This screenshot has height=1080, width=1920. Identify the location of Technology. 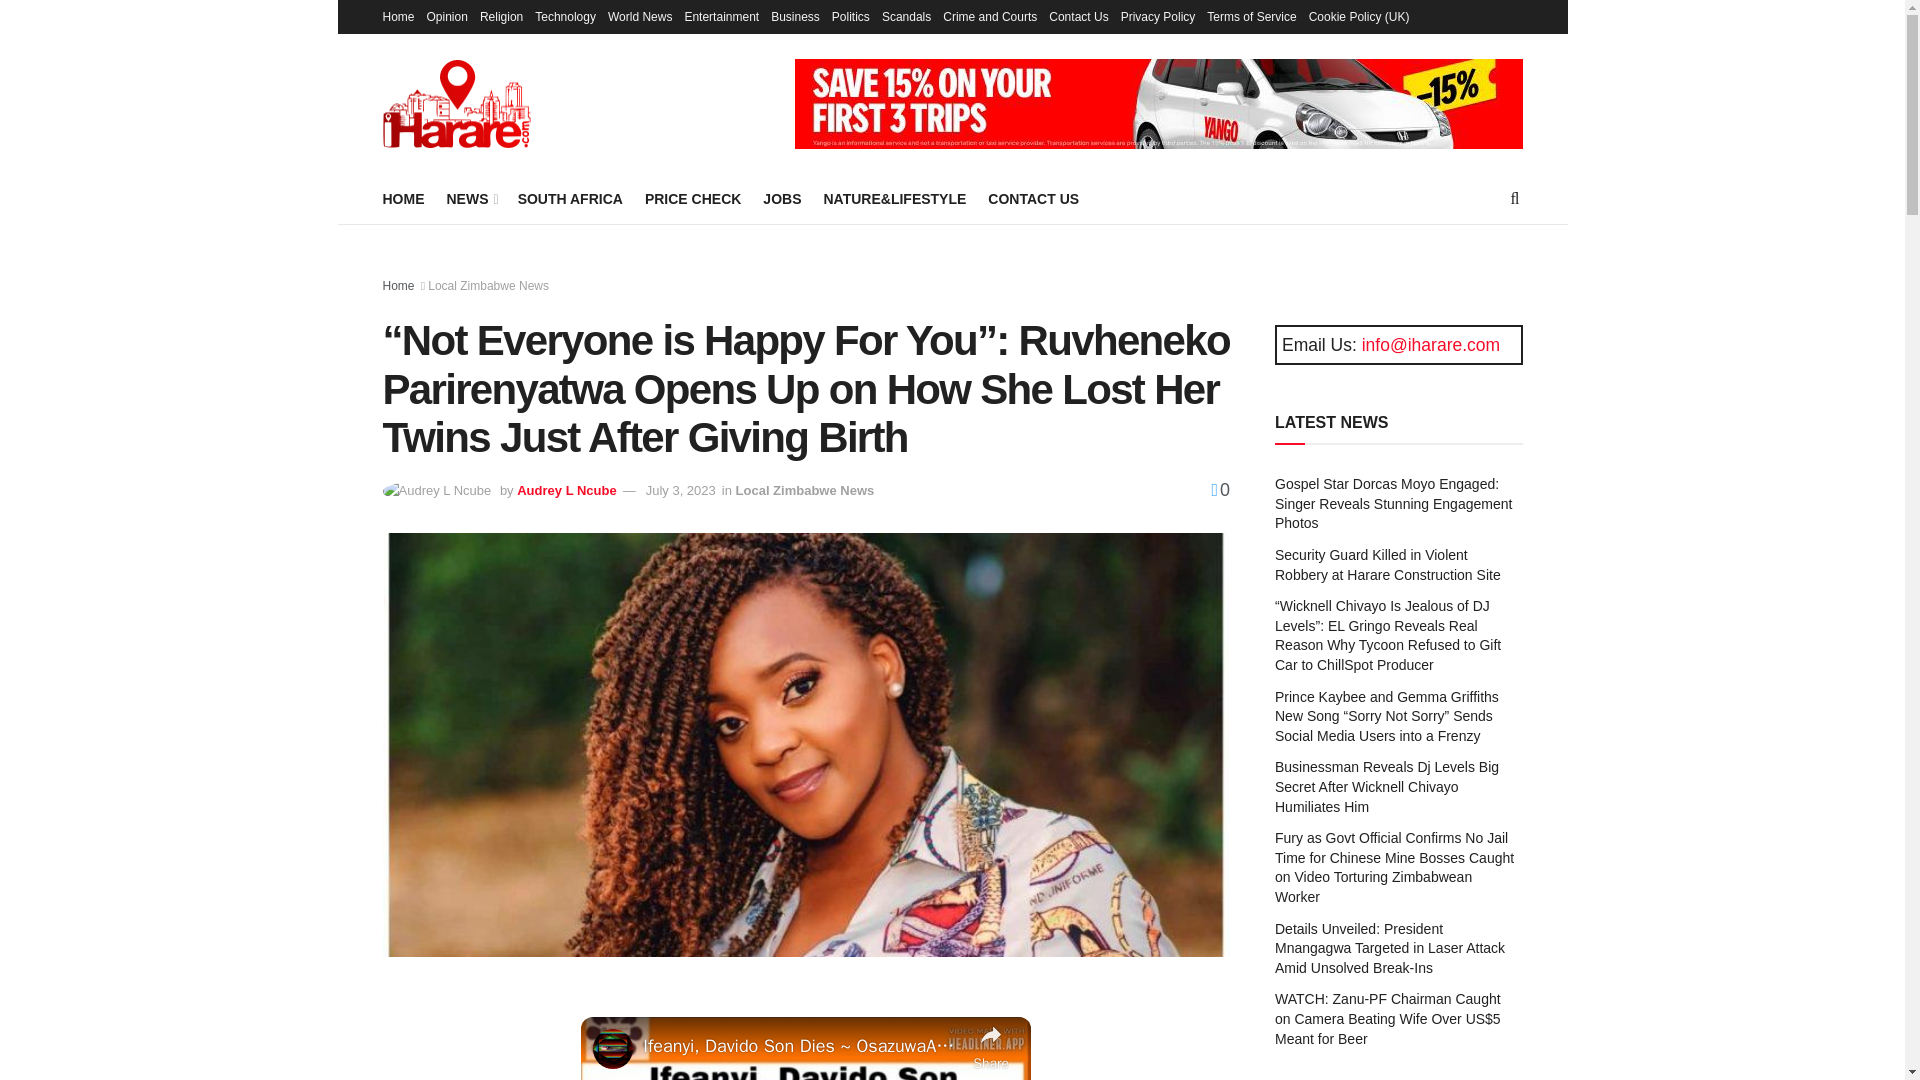
(565, 16).